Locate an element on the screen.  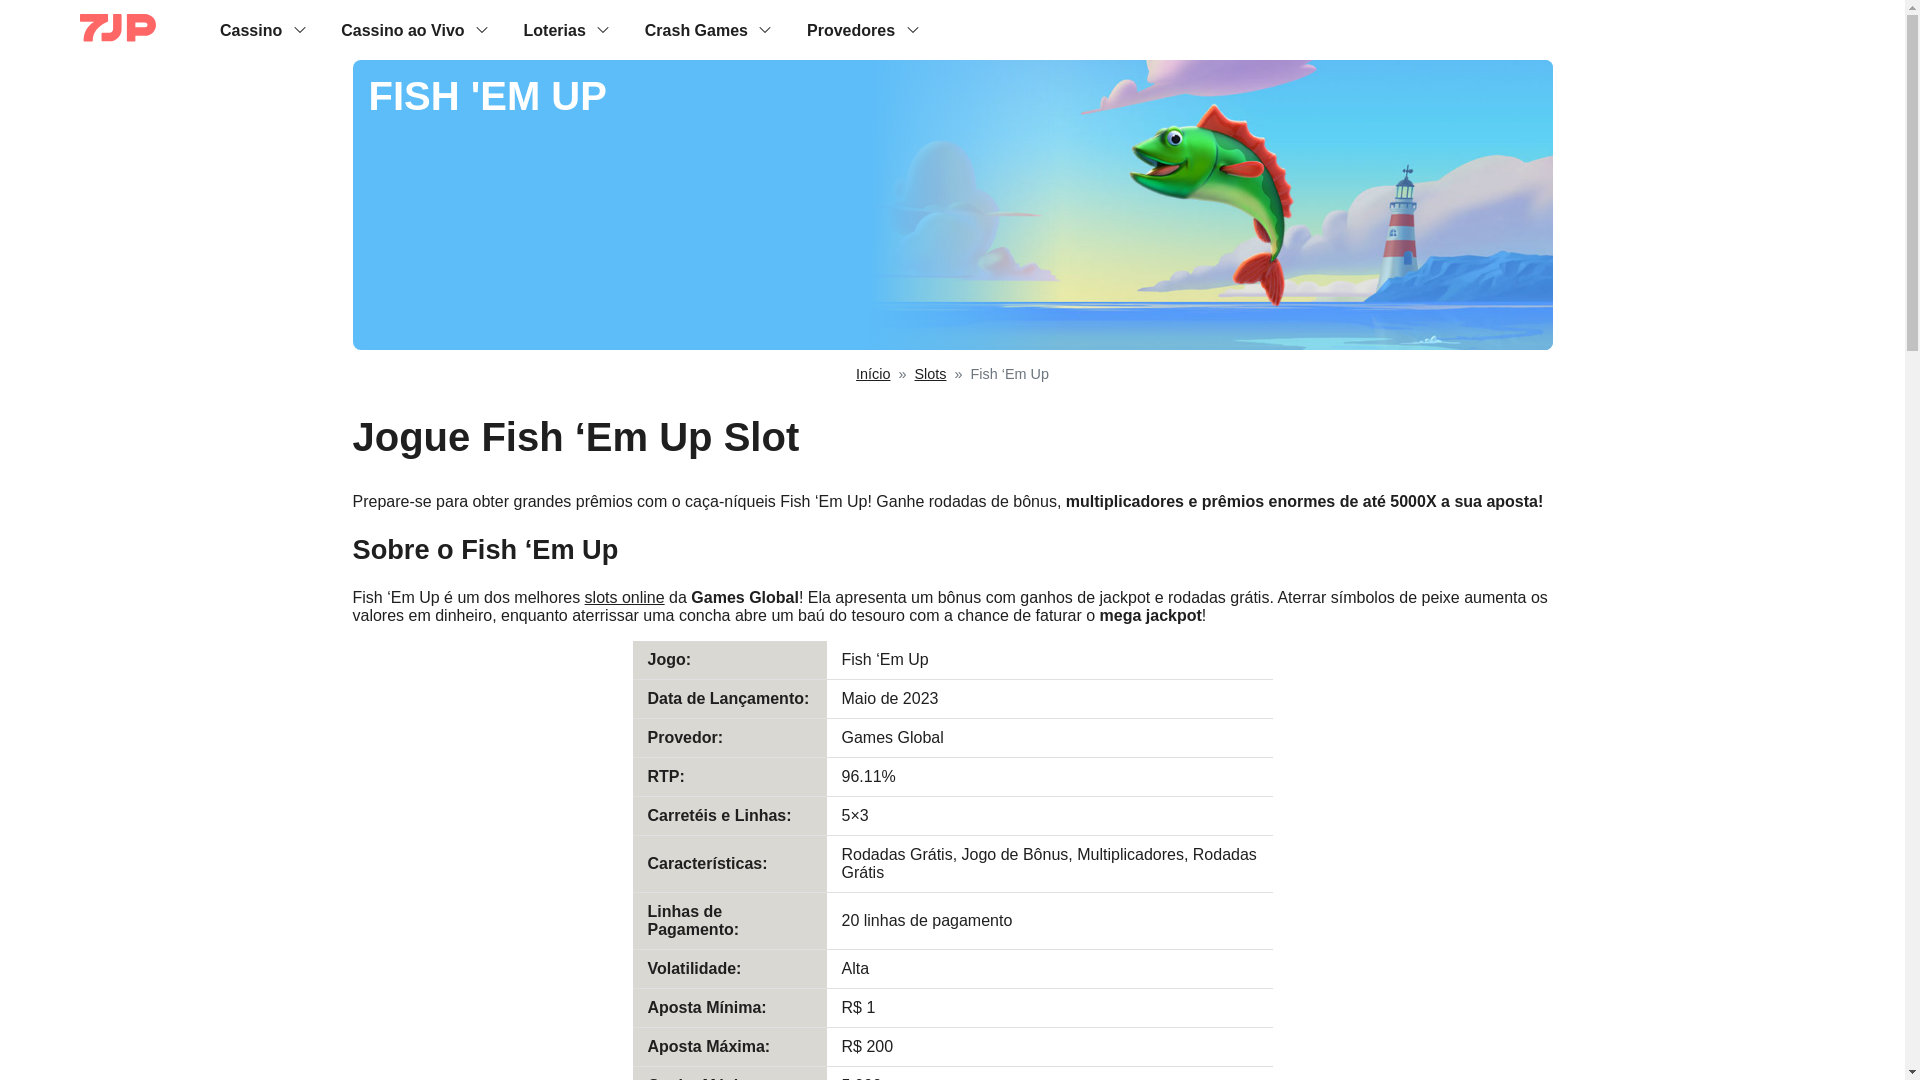
Cassino ao Vivo is located at coordinates (402, 29).